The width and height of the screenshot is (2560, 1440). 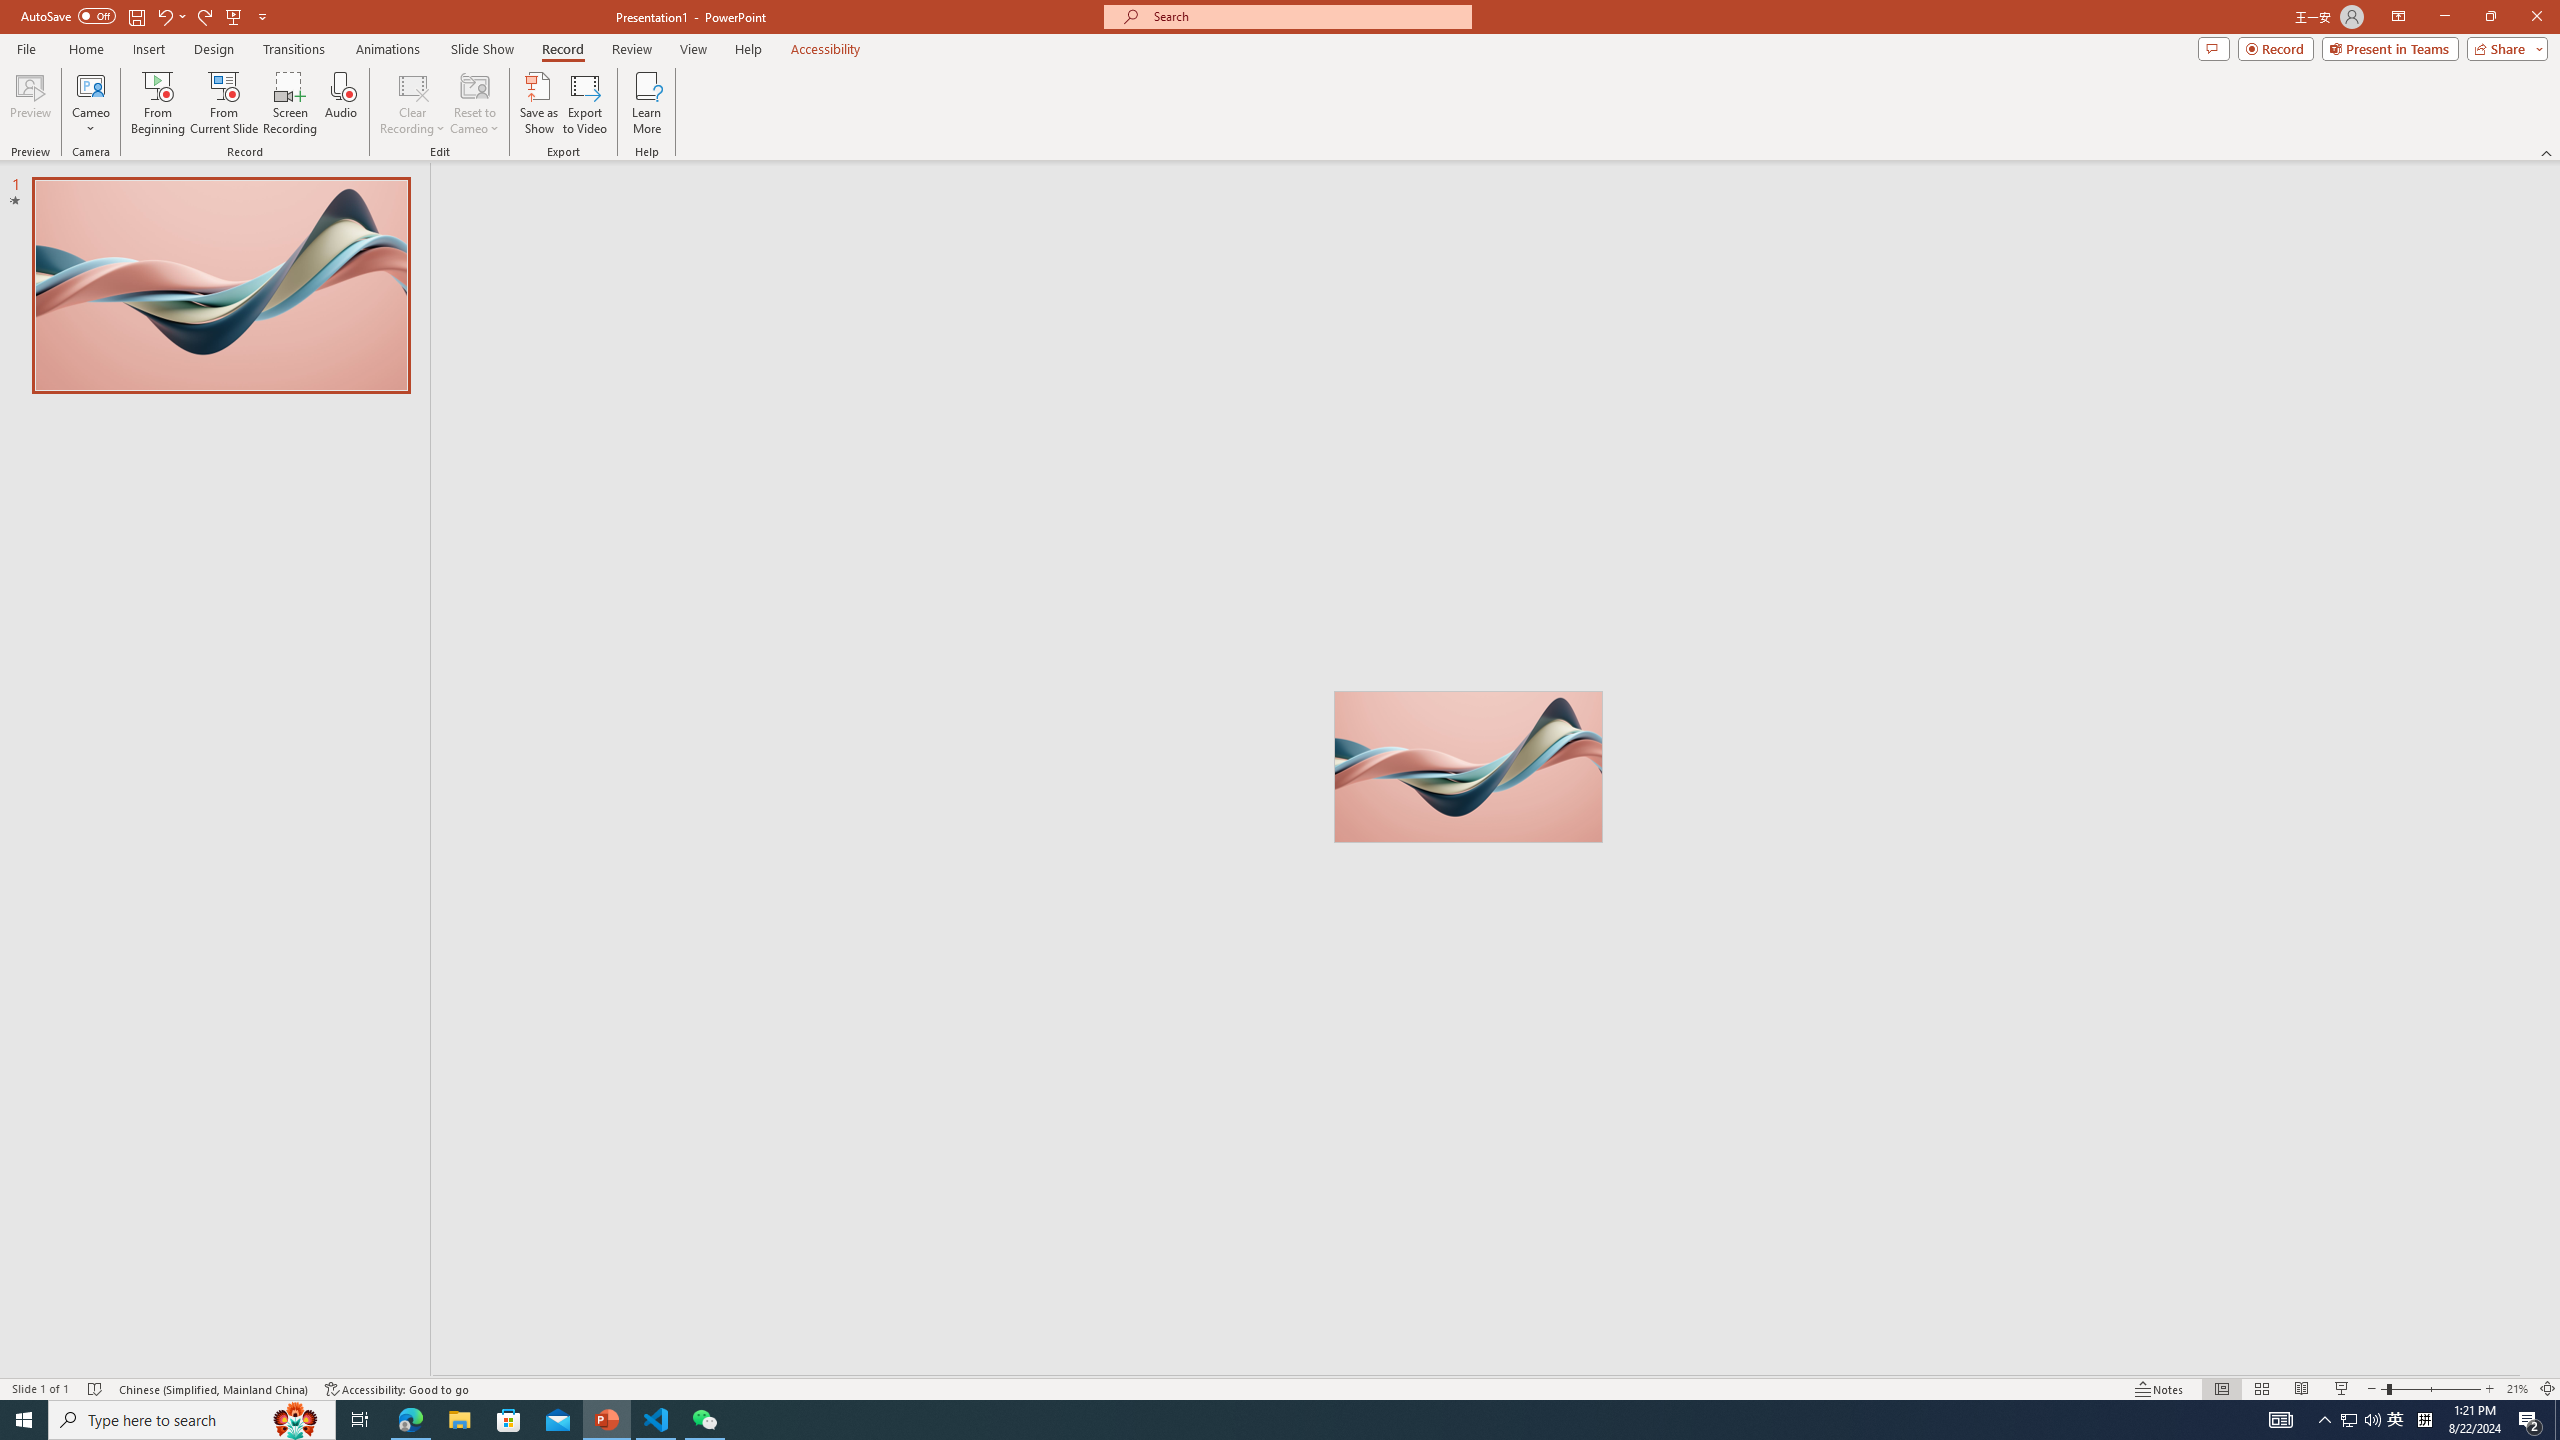 I want to click on From Beginning..., so click(x=157, y=103).